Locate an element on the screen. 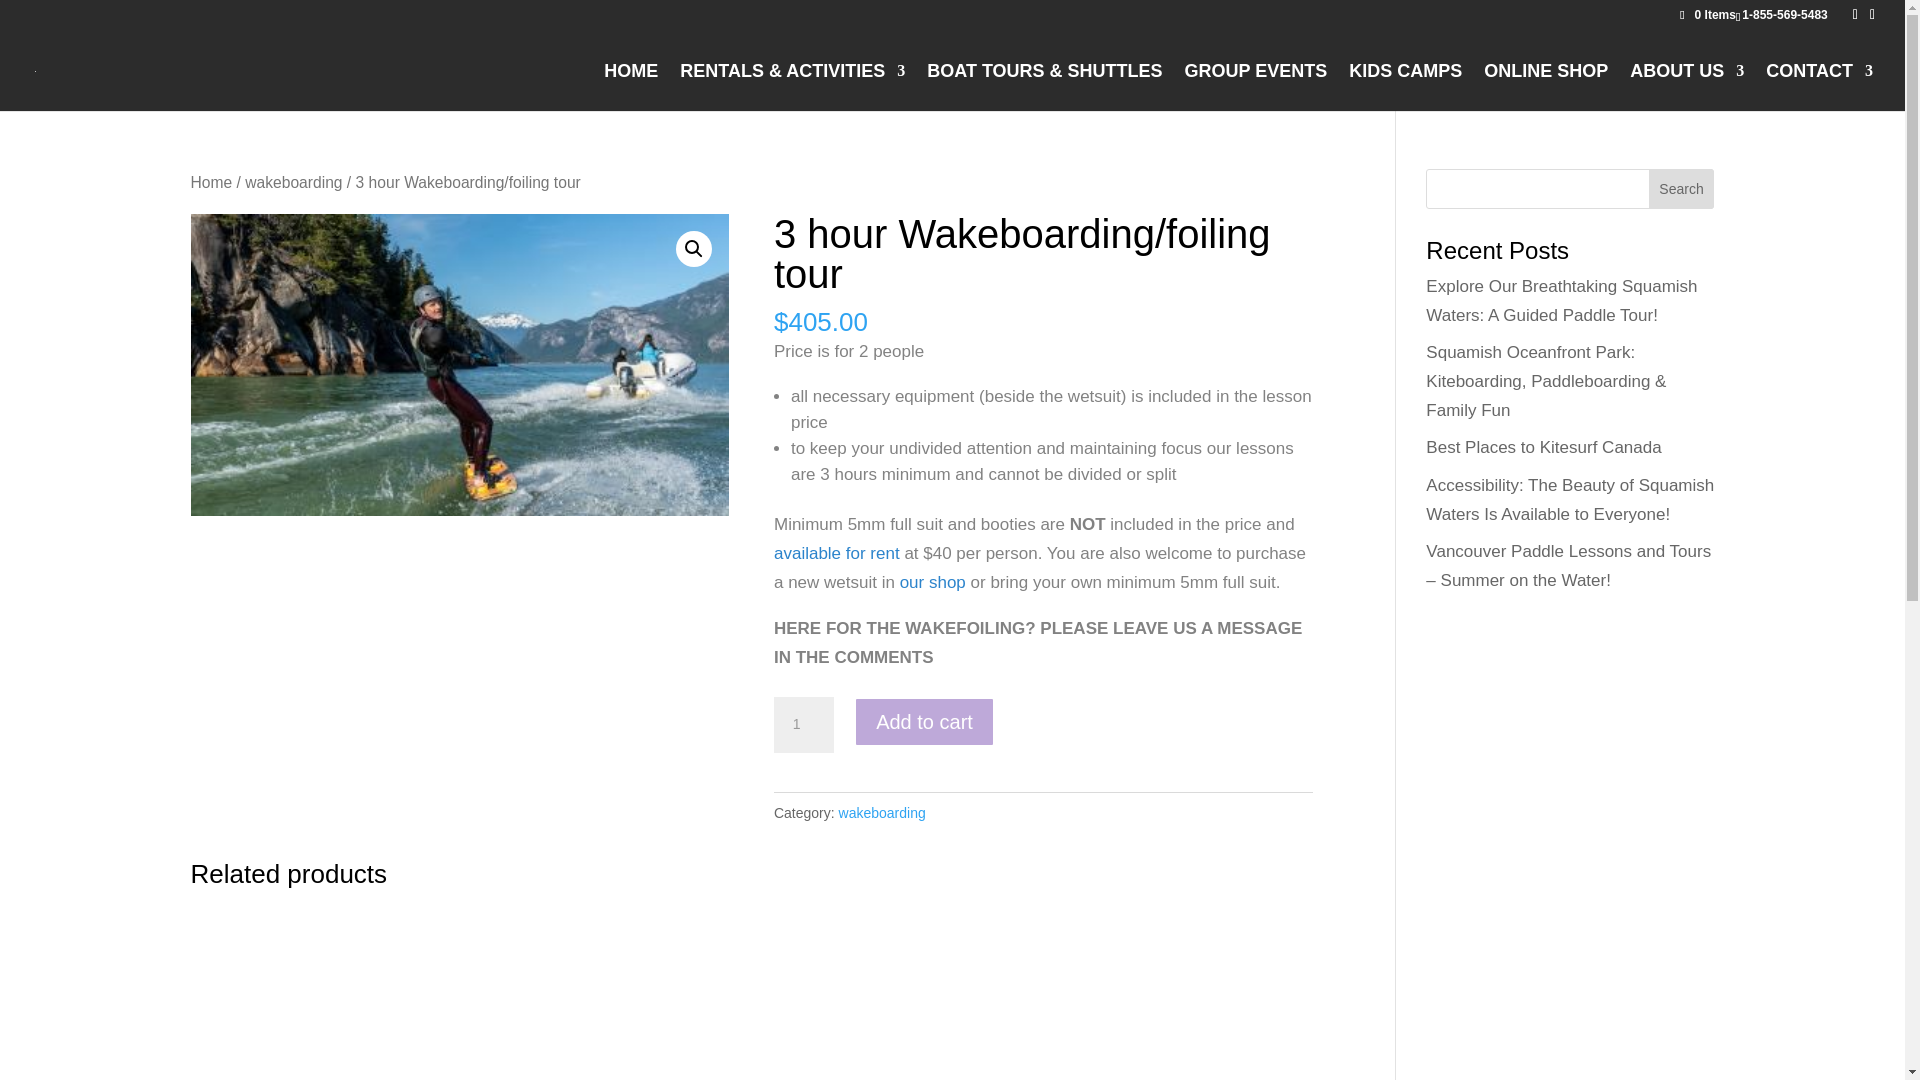 This screenshot has height=1080, width=1920. ONLINE SHOP is located at coordinates (1546, 87).